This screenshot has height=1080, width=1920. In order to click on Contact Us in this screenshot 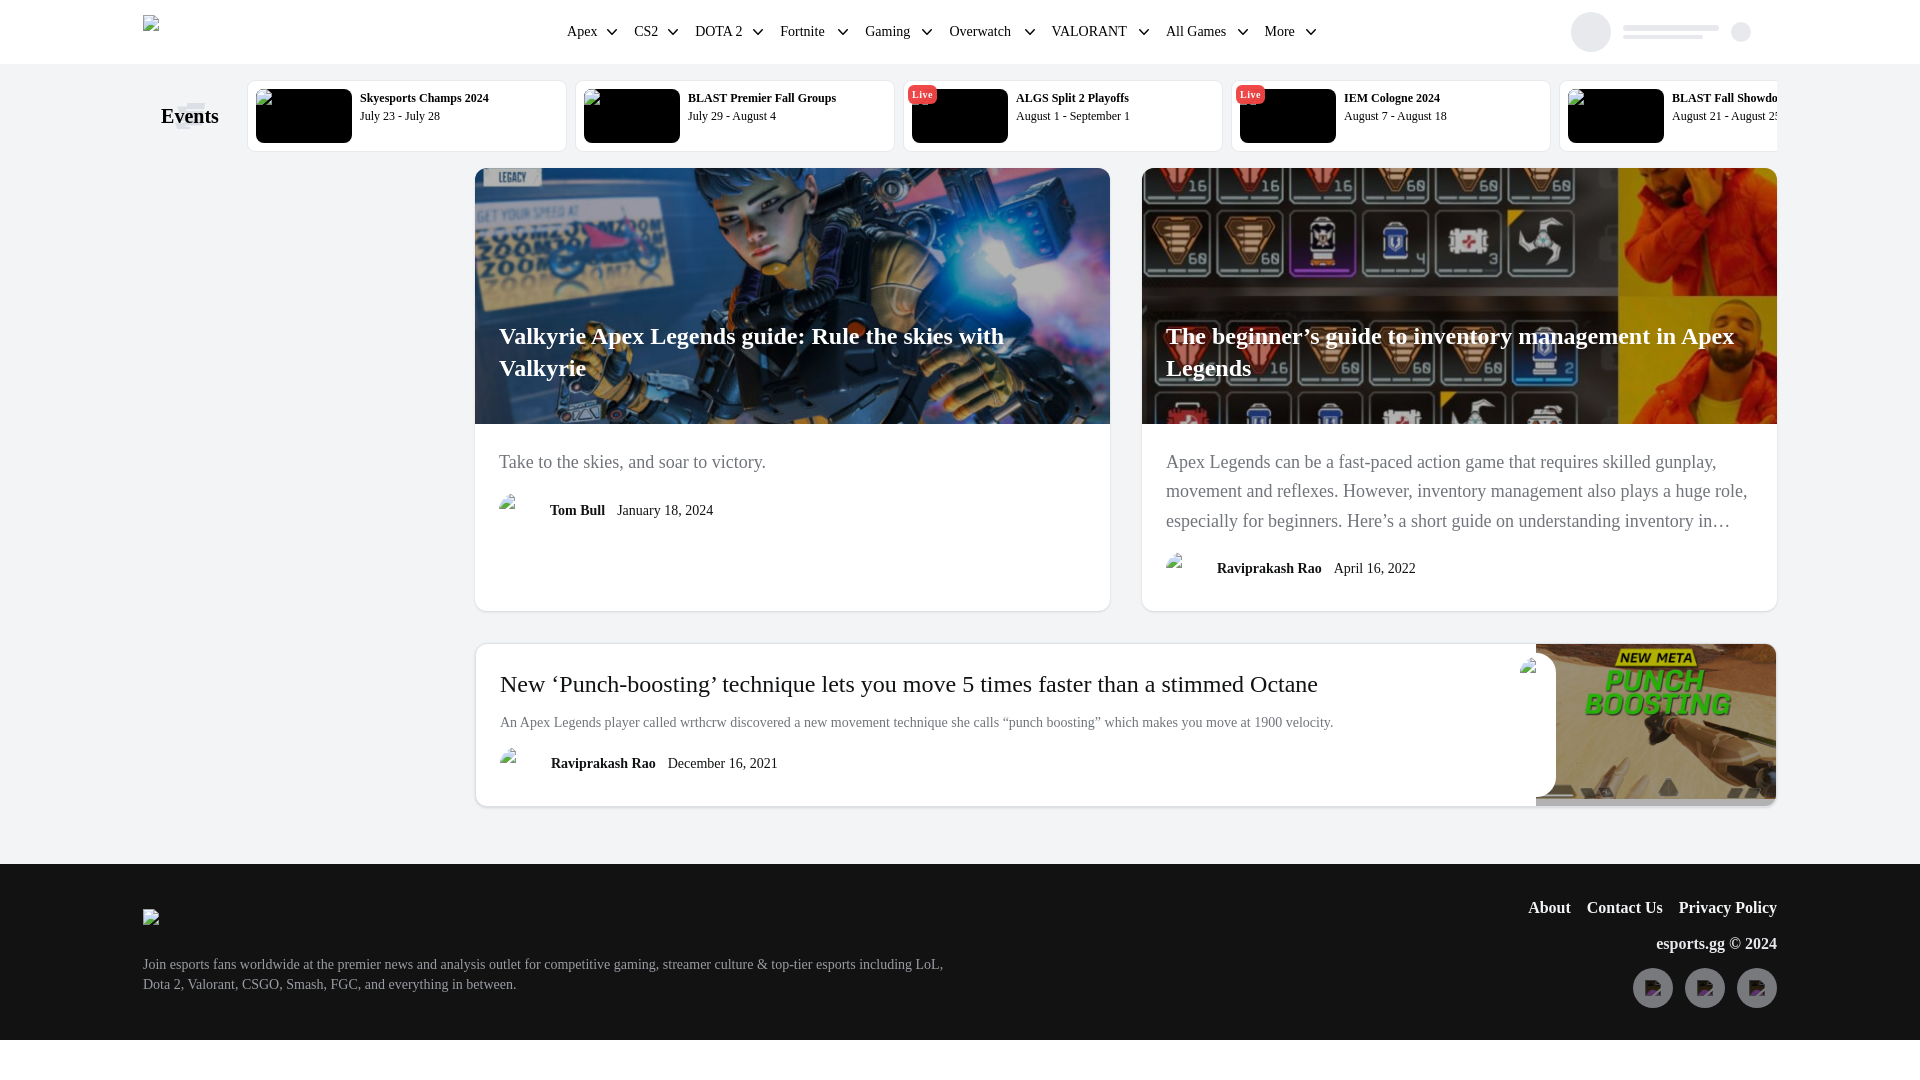, I will do `click(1624, 908)`.